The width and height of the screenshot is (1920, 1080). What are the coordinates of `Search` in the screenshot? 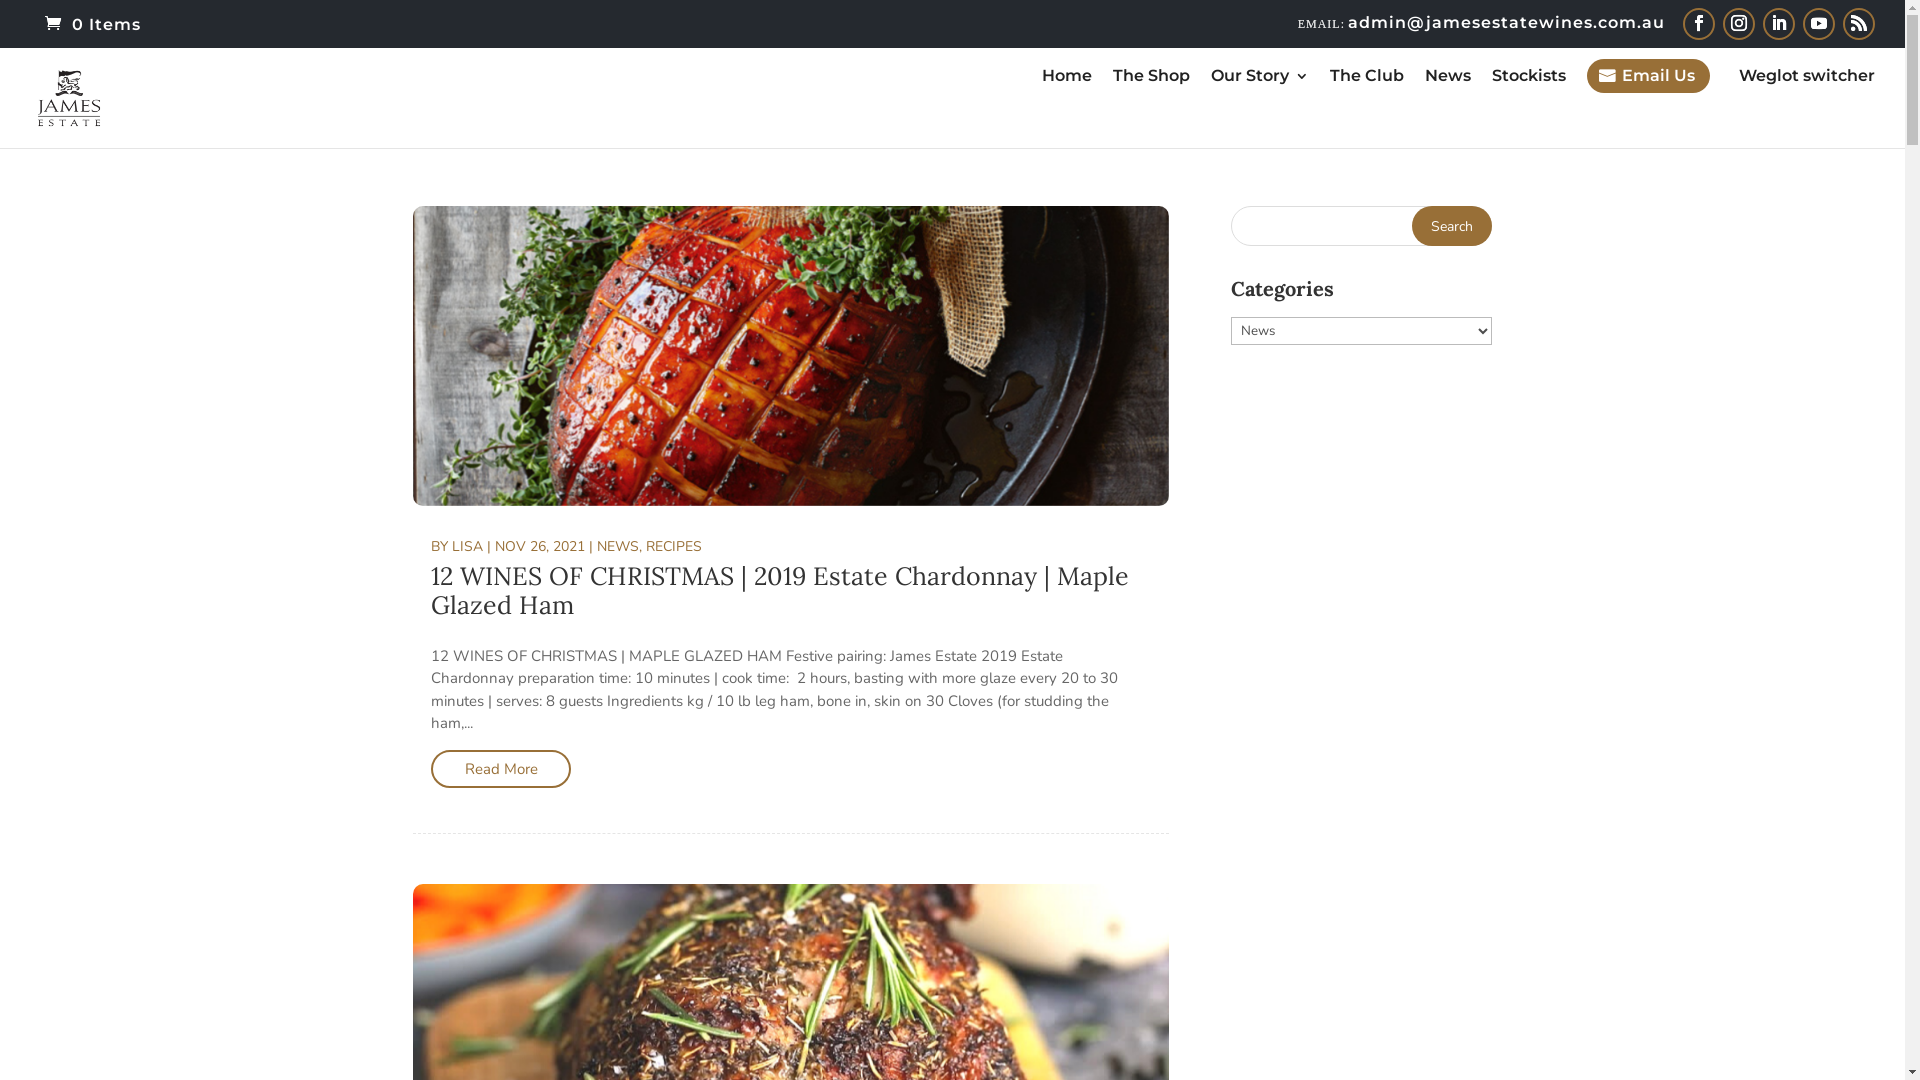 It's located at (1452, 226).